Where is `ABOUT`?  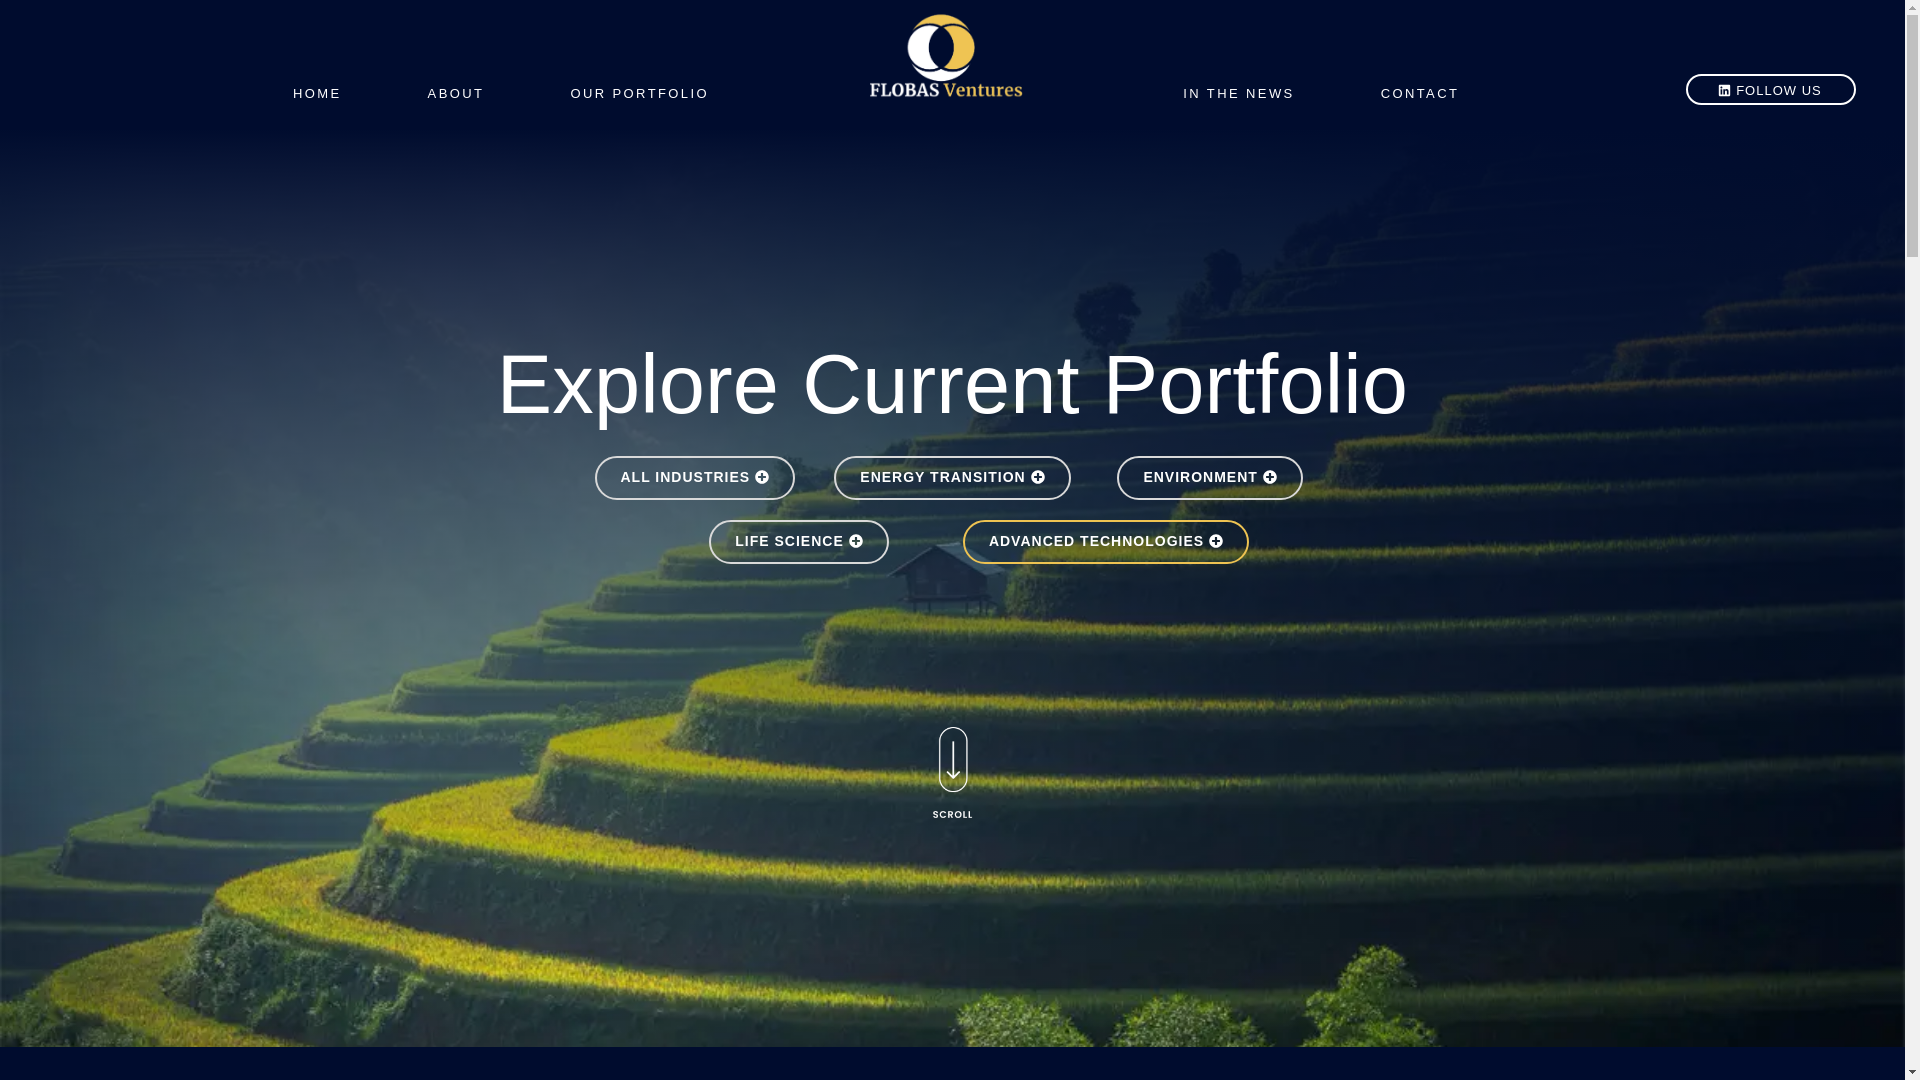
ABOUT is located at coordinates (456, 94).